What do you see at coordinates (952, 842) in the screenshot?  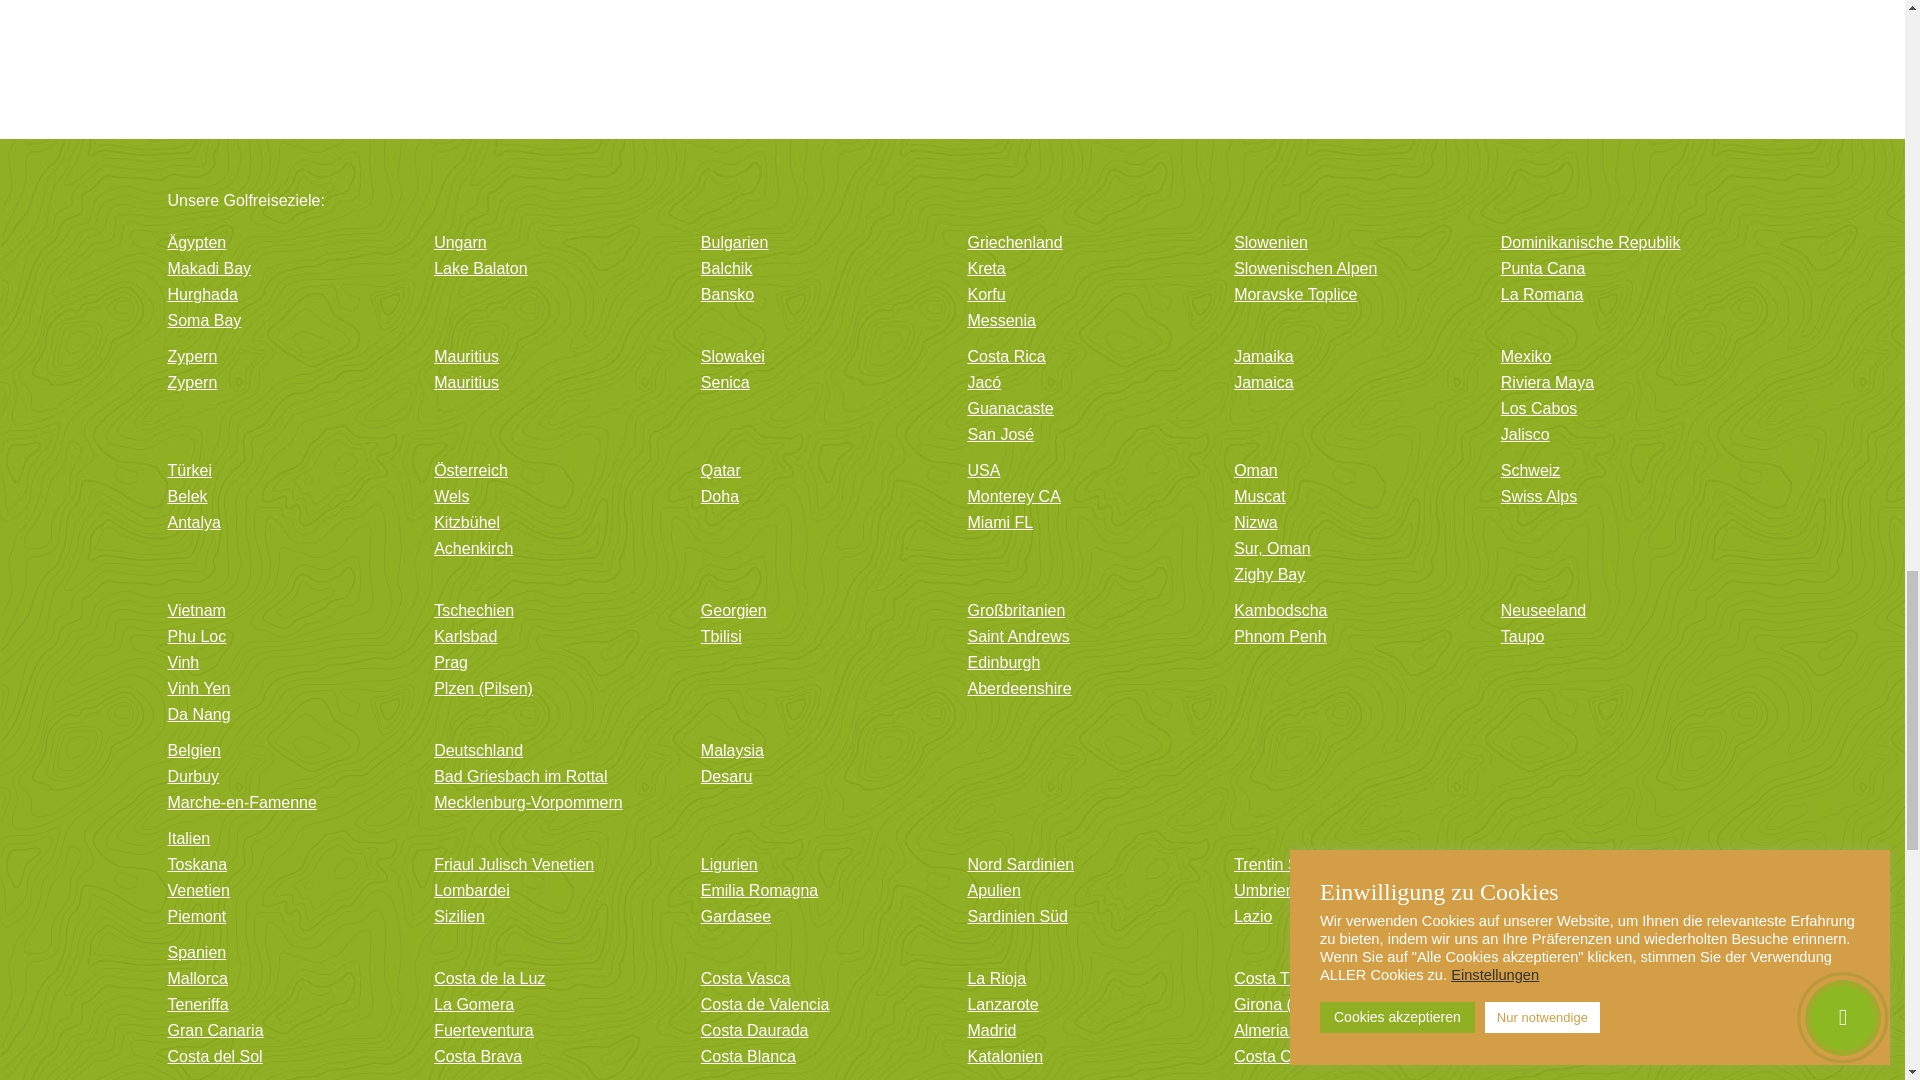 I see `Italien` at bounding box center [952, 842].